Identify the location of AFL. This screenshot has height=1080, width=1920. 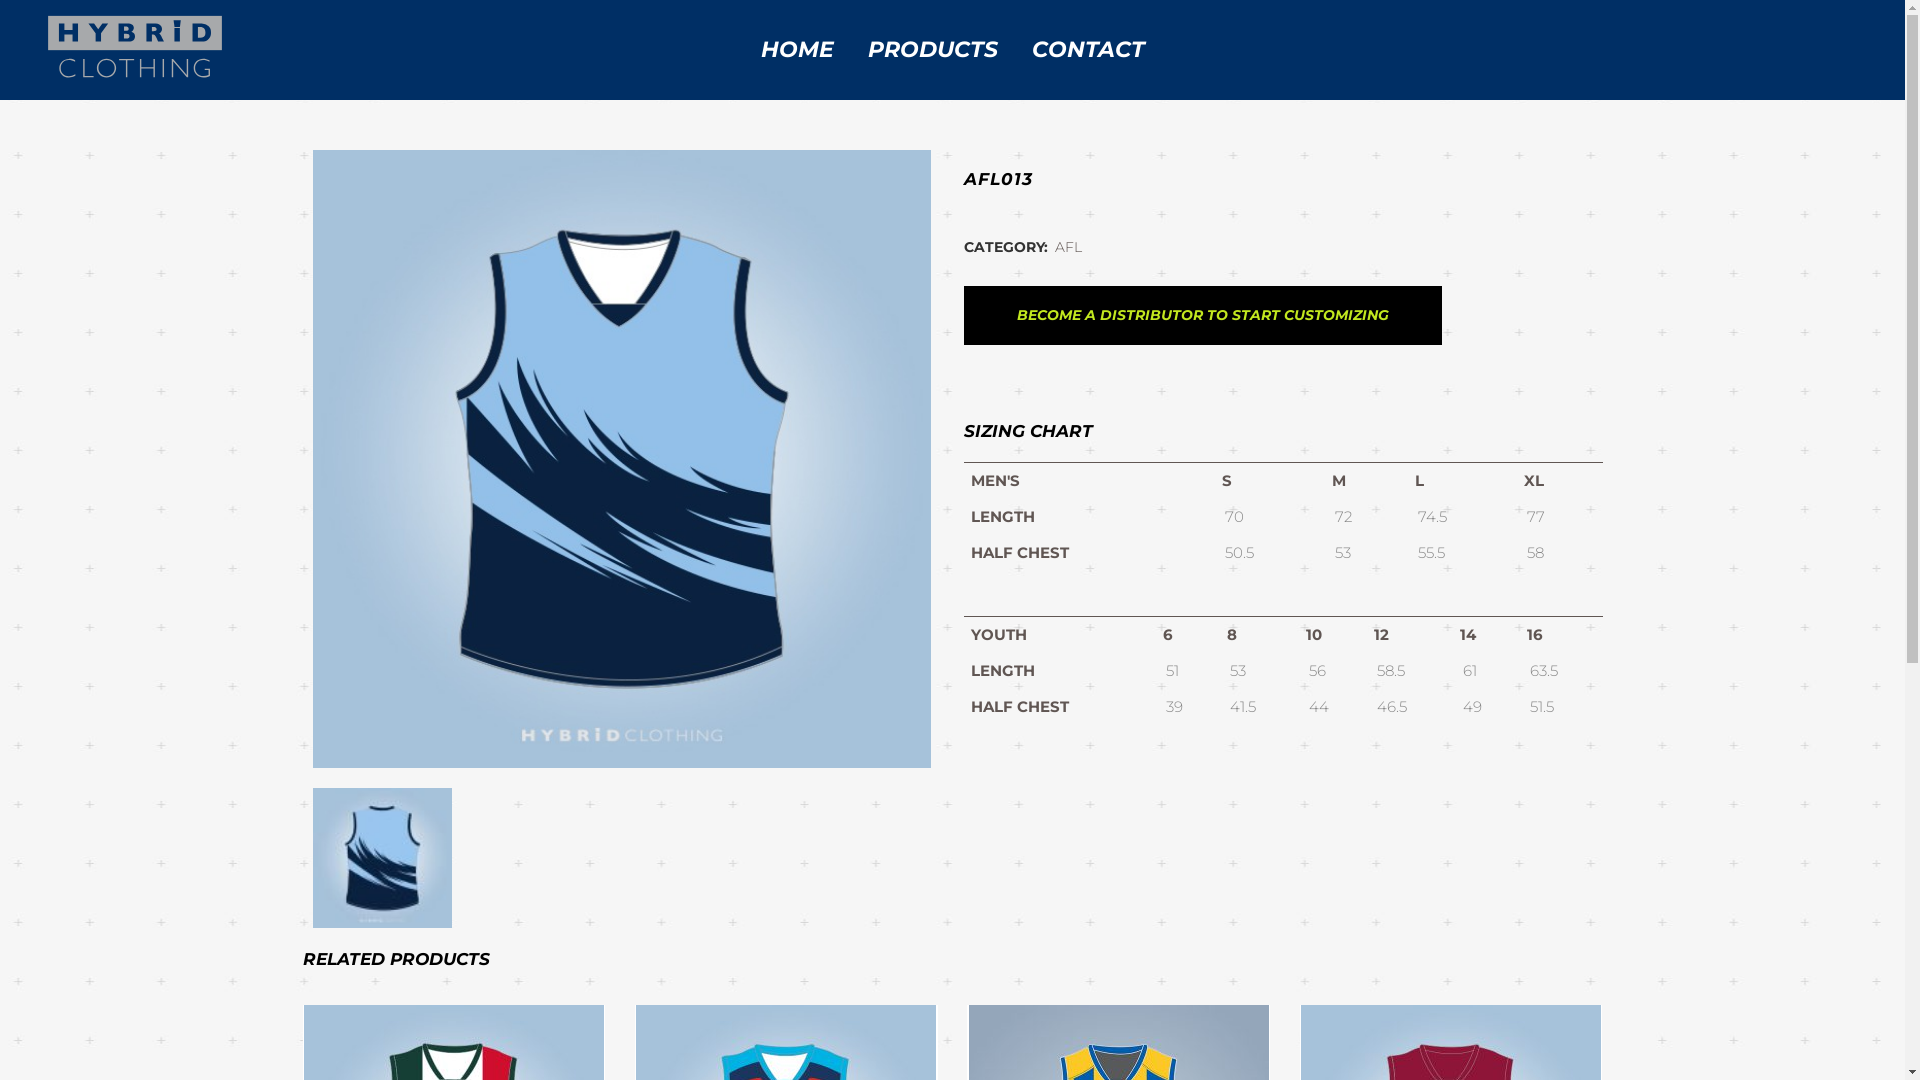
(1068, 247).